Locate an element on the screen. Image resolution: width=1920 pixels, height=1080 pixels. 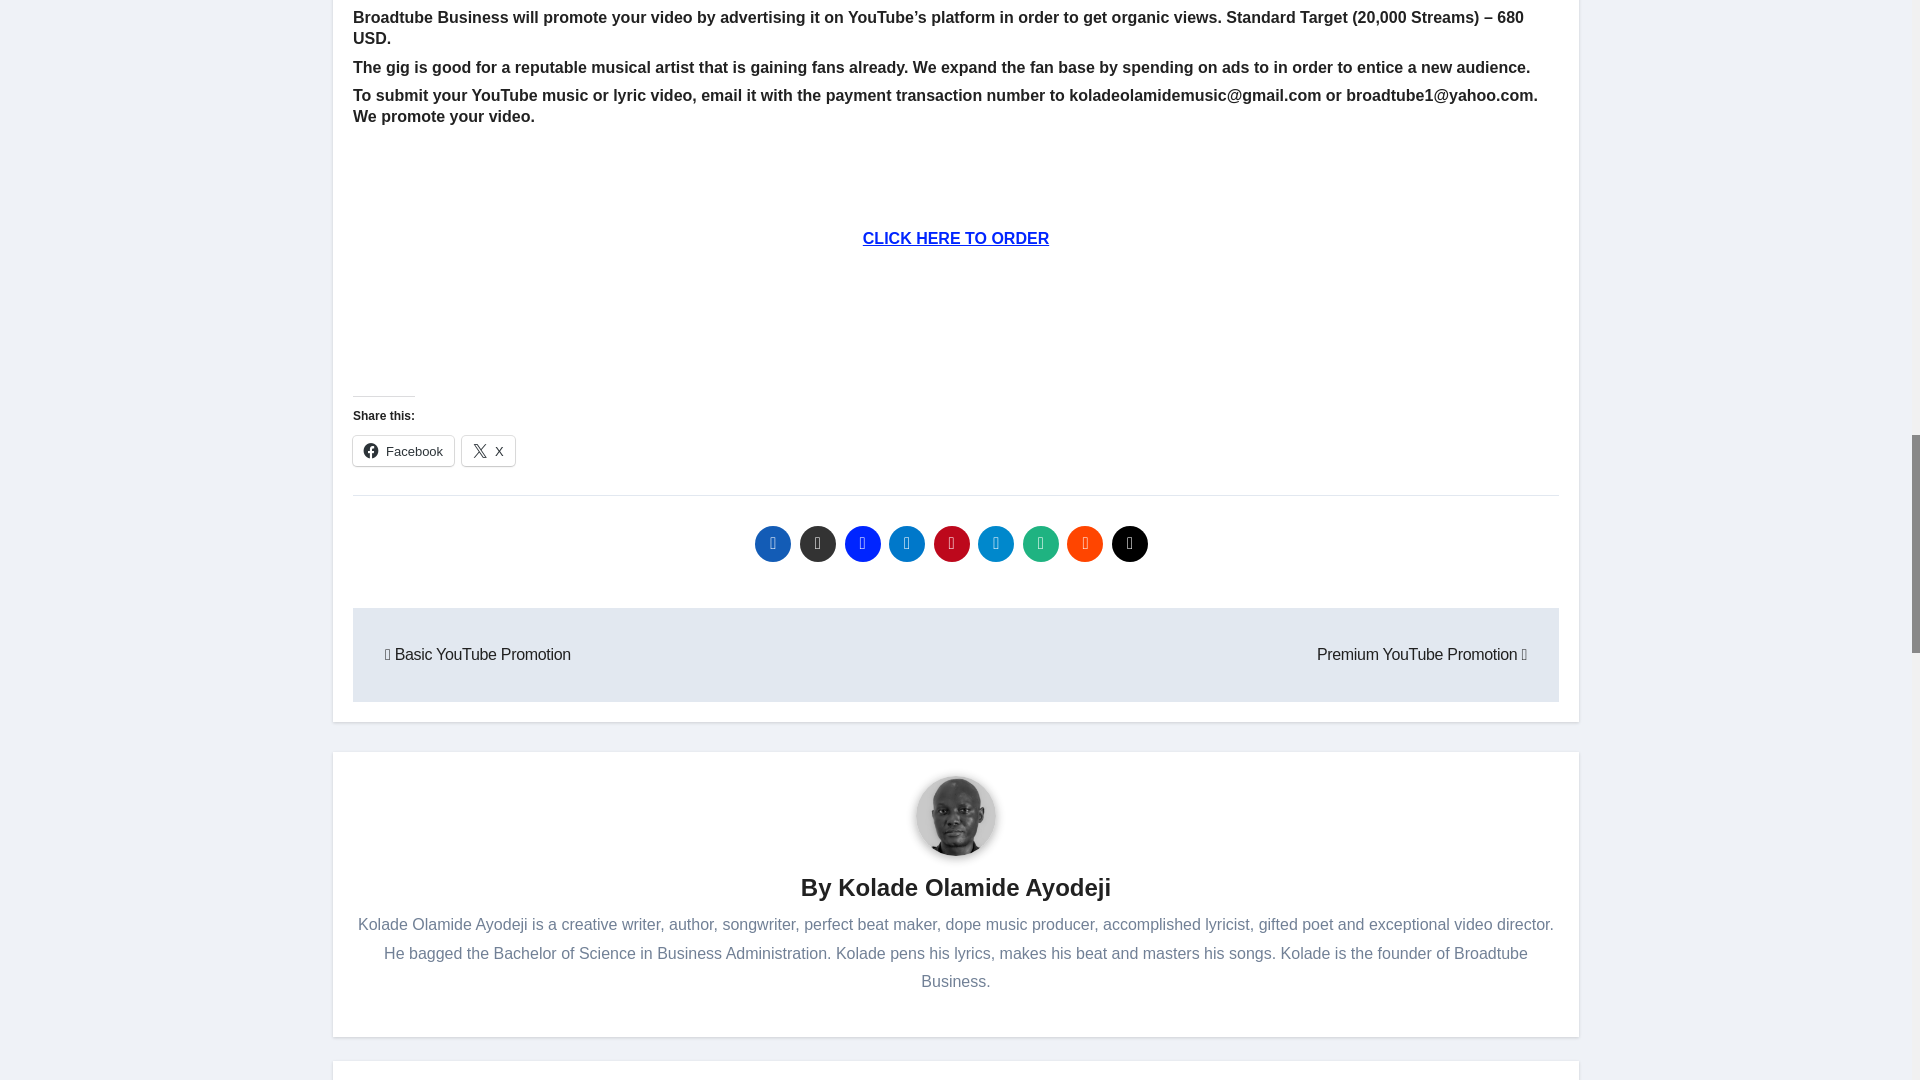
Facebook is located at coordinates (403, 450).